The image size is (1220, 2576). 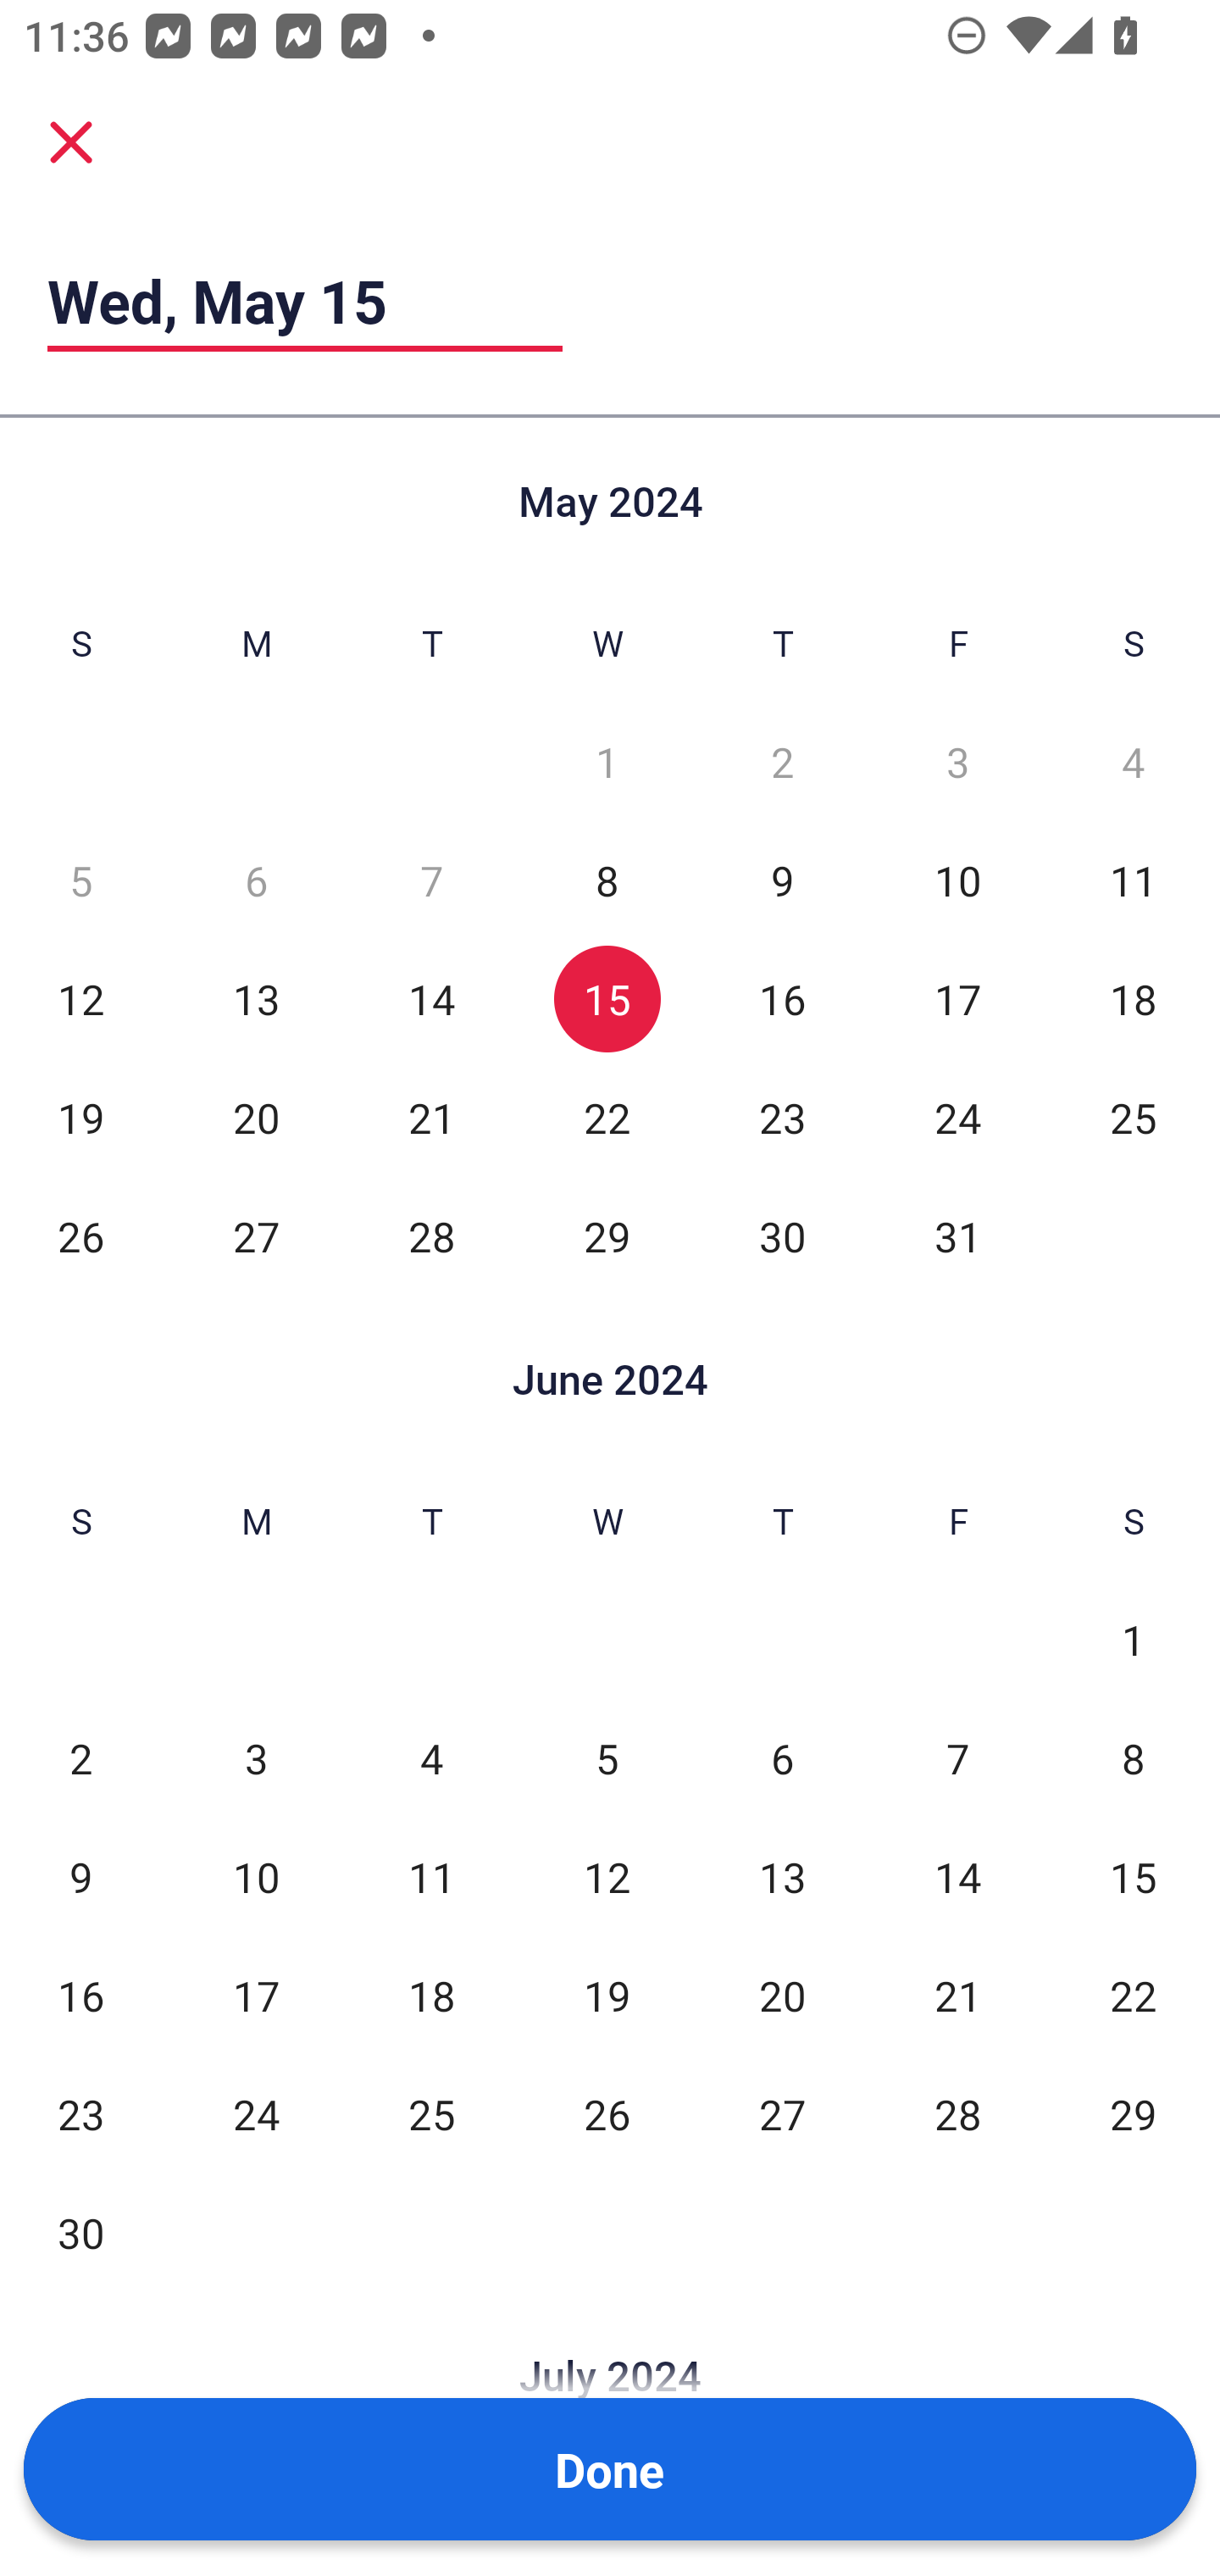 What do you see at coordinates (957, 880) in the screenshot?
I see `10 Fri, May 10, Not Selected` at bounding box center [957, 880].